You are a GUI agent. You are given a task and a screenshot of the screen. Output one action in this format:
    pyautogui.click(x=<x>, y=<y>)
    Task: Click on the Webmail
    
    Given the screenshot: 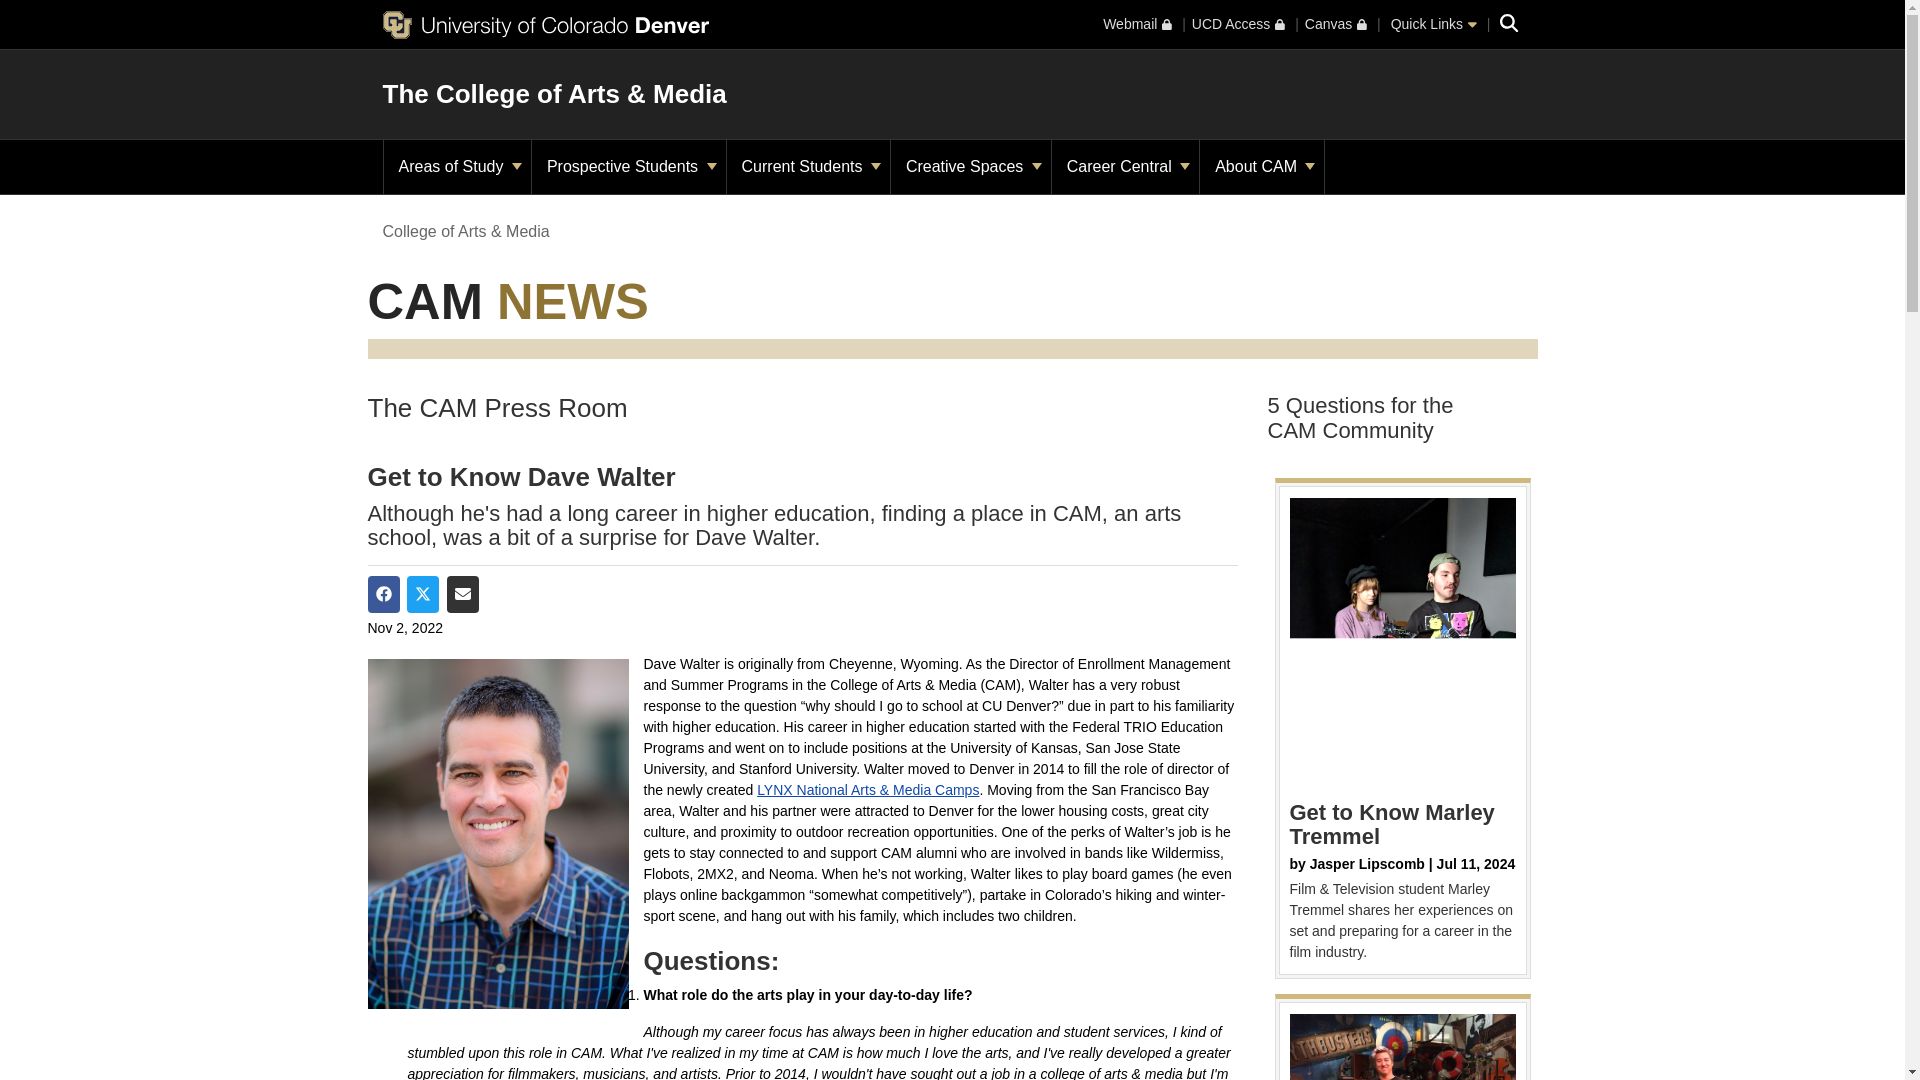 What is the action you would take?
    pyautogui.click(x=1136, y=24)
    